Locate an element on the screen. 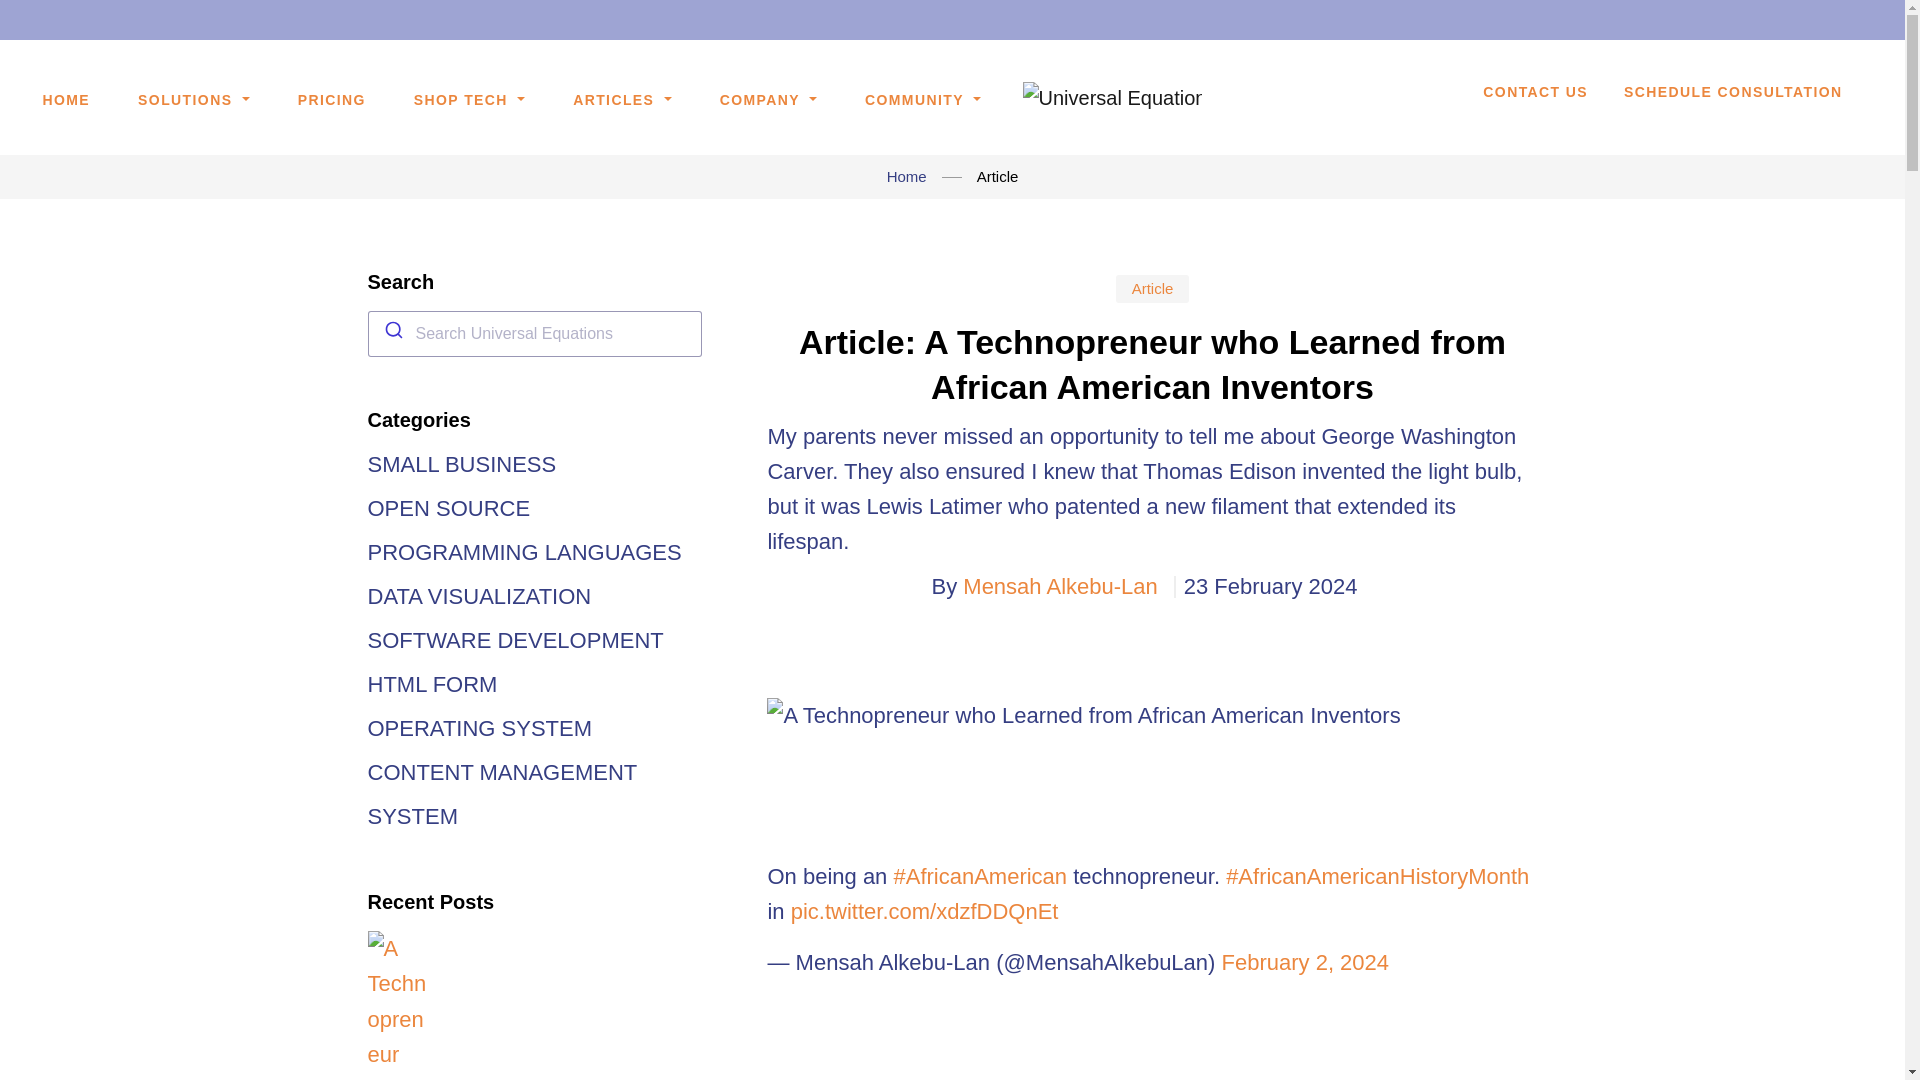 This screenshot has width=1920, height=1080. HOME is located at coordinates (66, 100).